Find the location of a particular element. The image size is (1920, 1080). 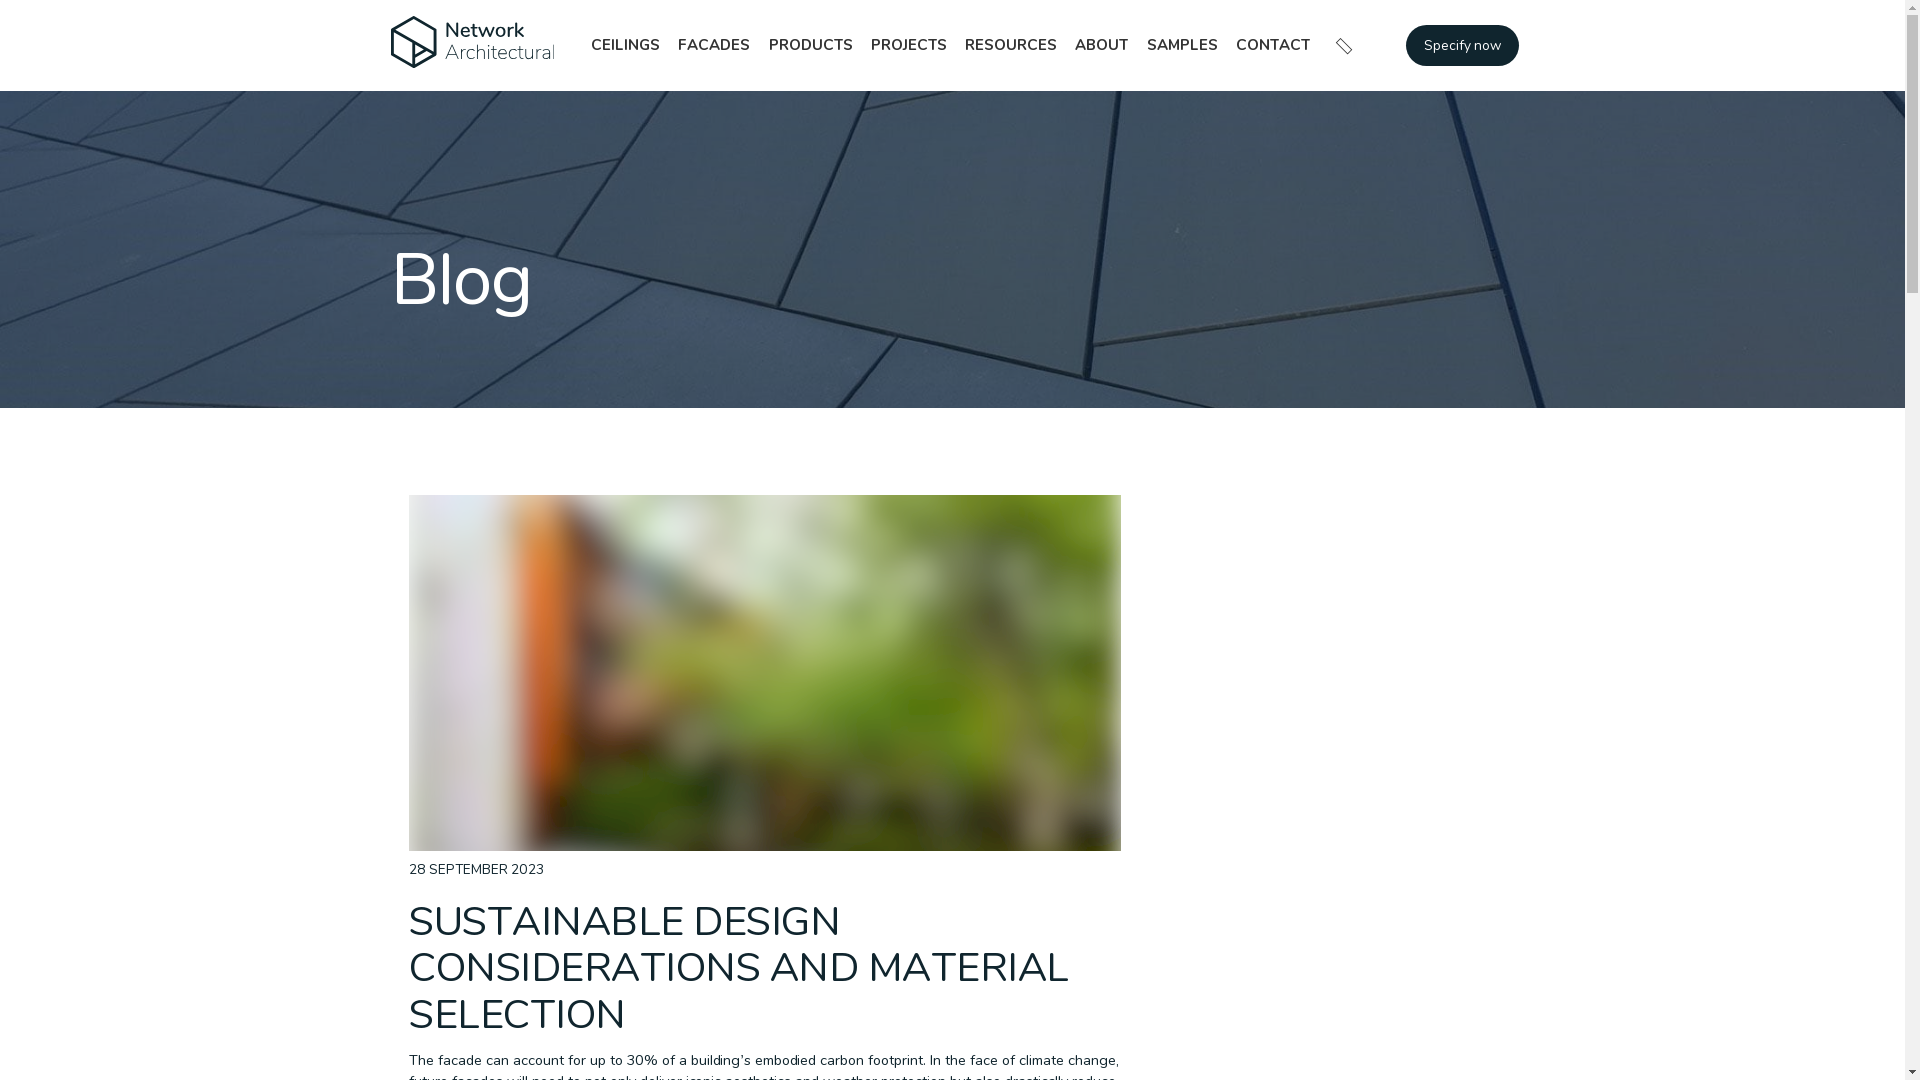

PROJECTS is located at coordinates (909, 46).